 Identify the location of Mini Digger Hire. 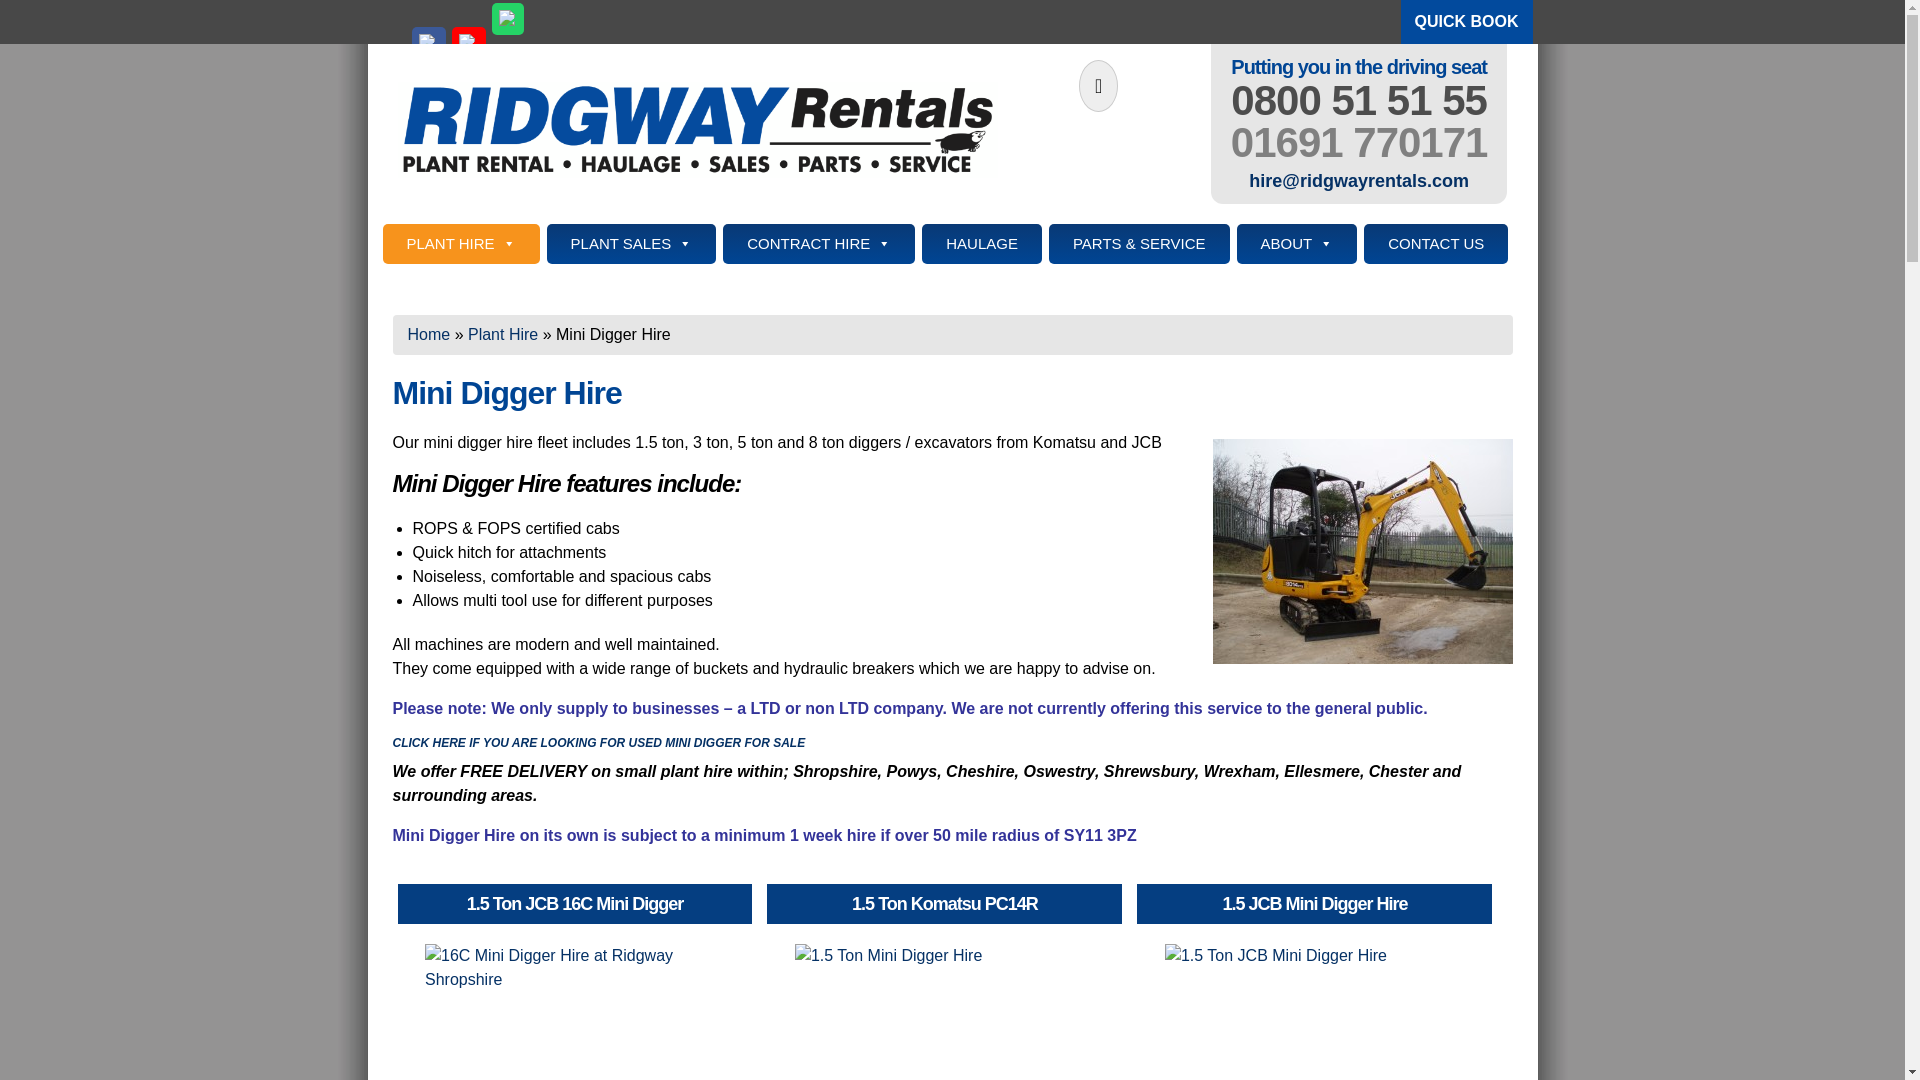
(1362, 551).